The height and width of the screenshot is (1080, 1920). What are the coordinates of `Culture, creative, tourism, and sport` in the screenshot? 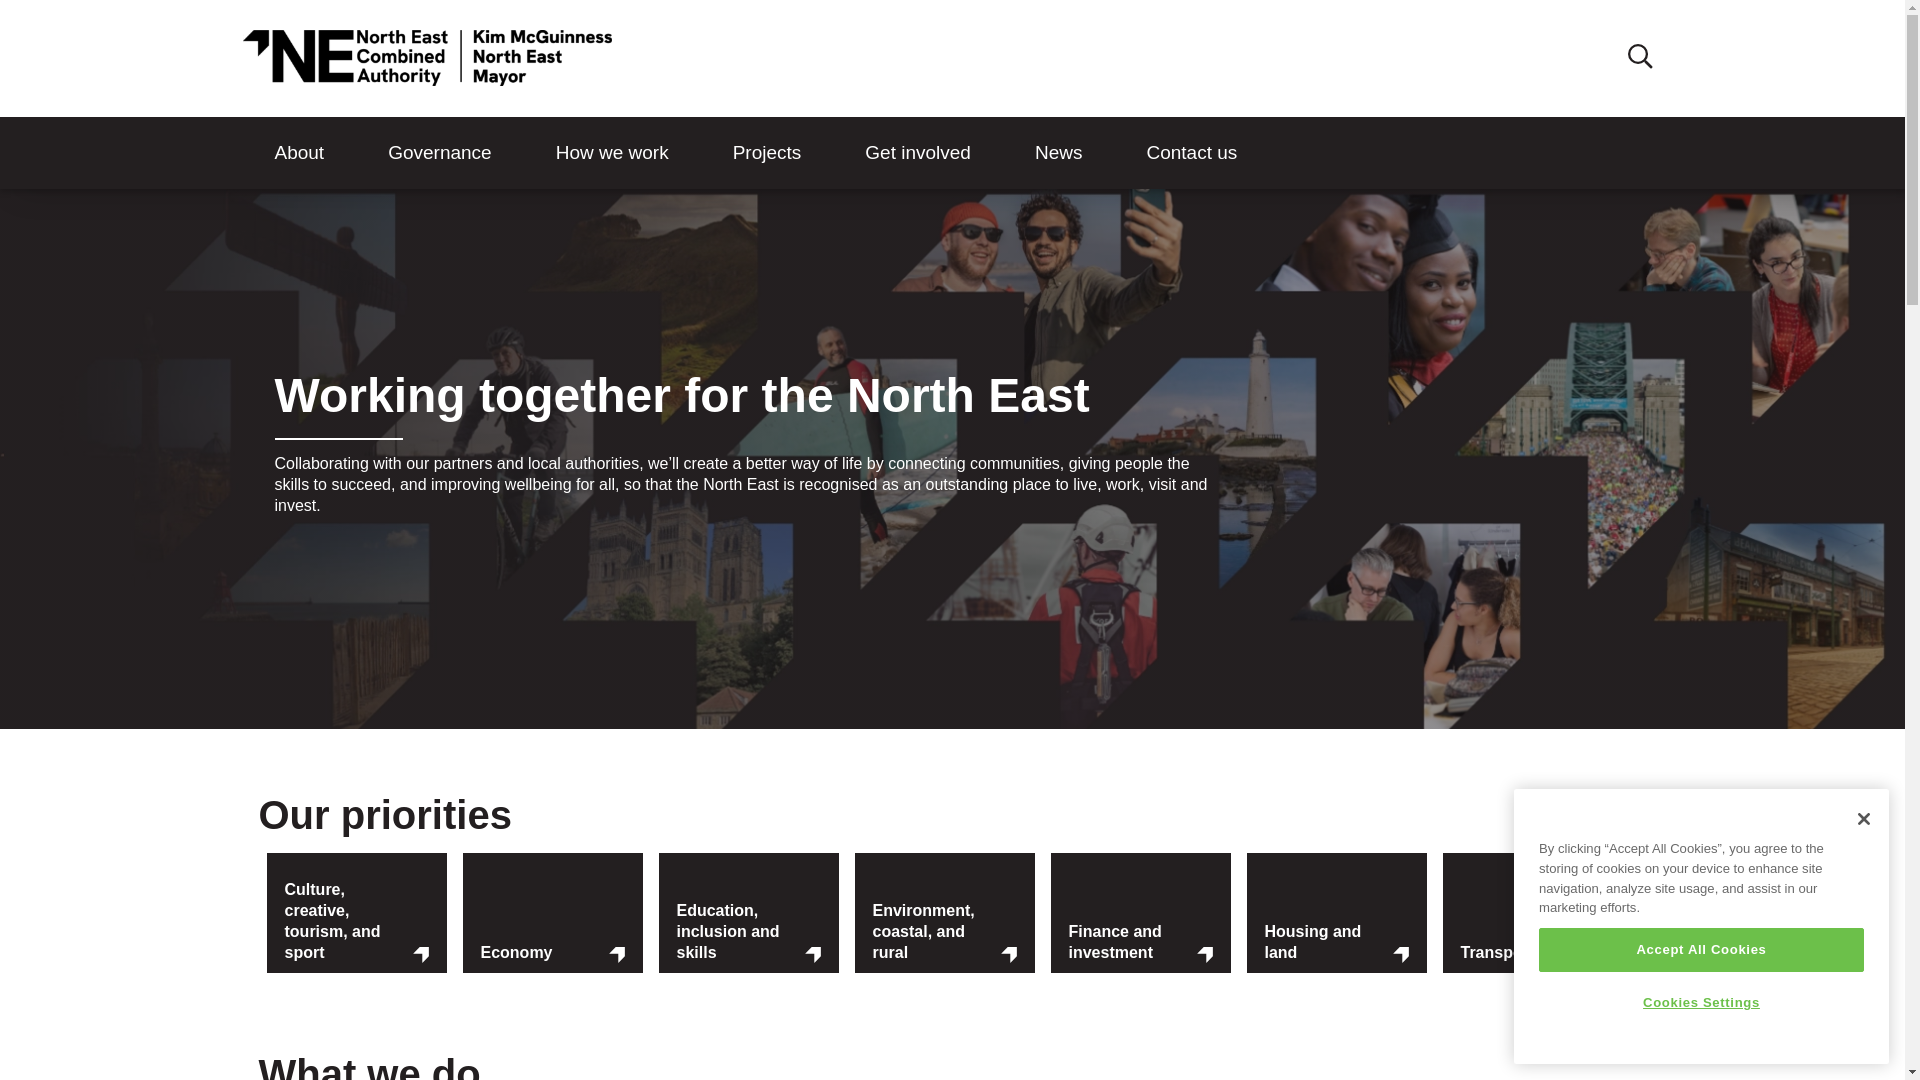 It's located at (356, 922).